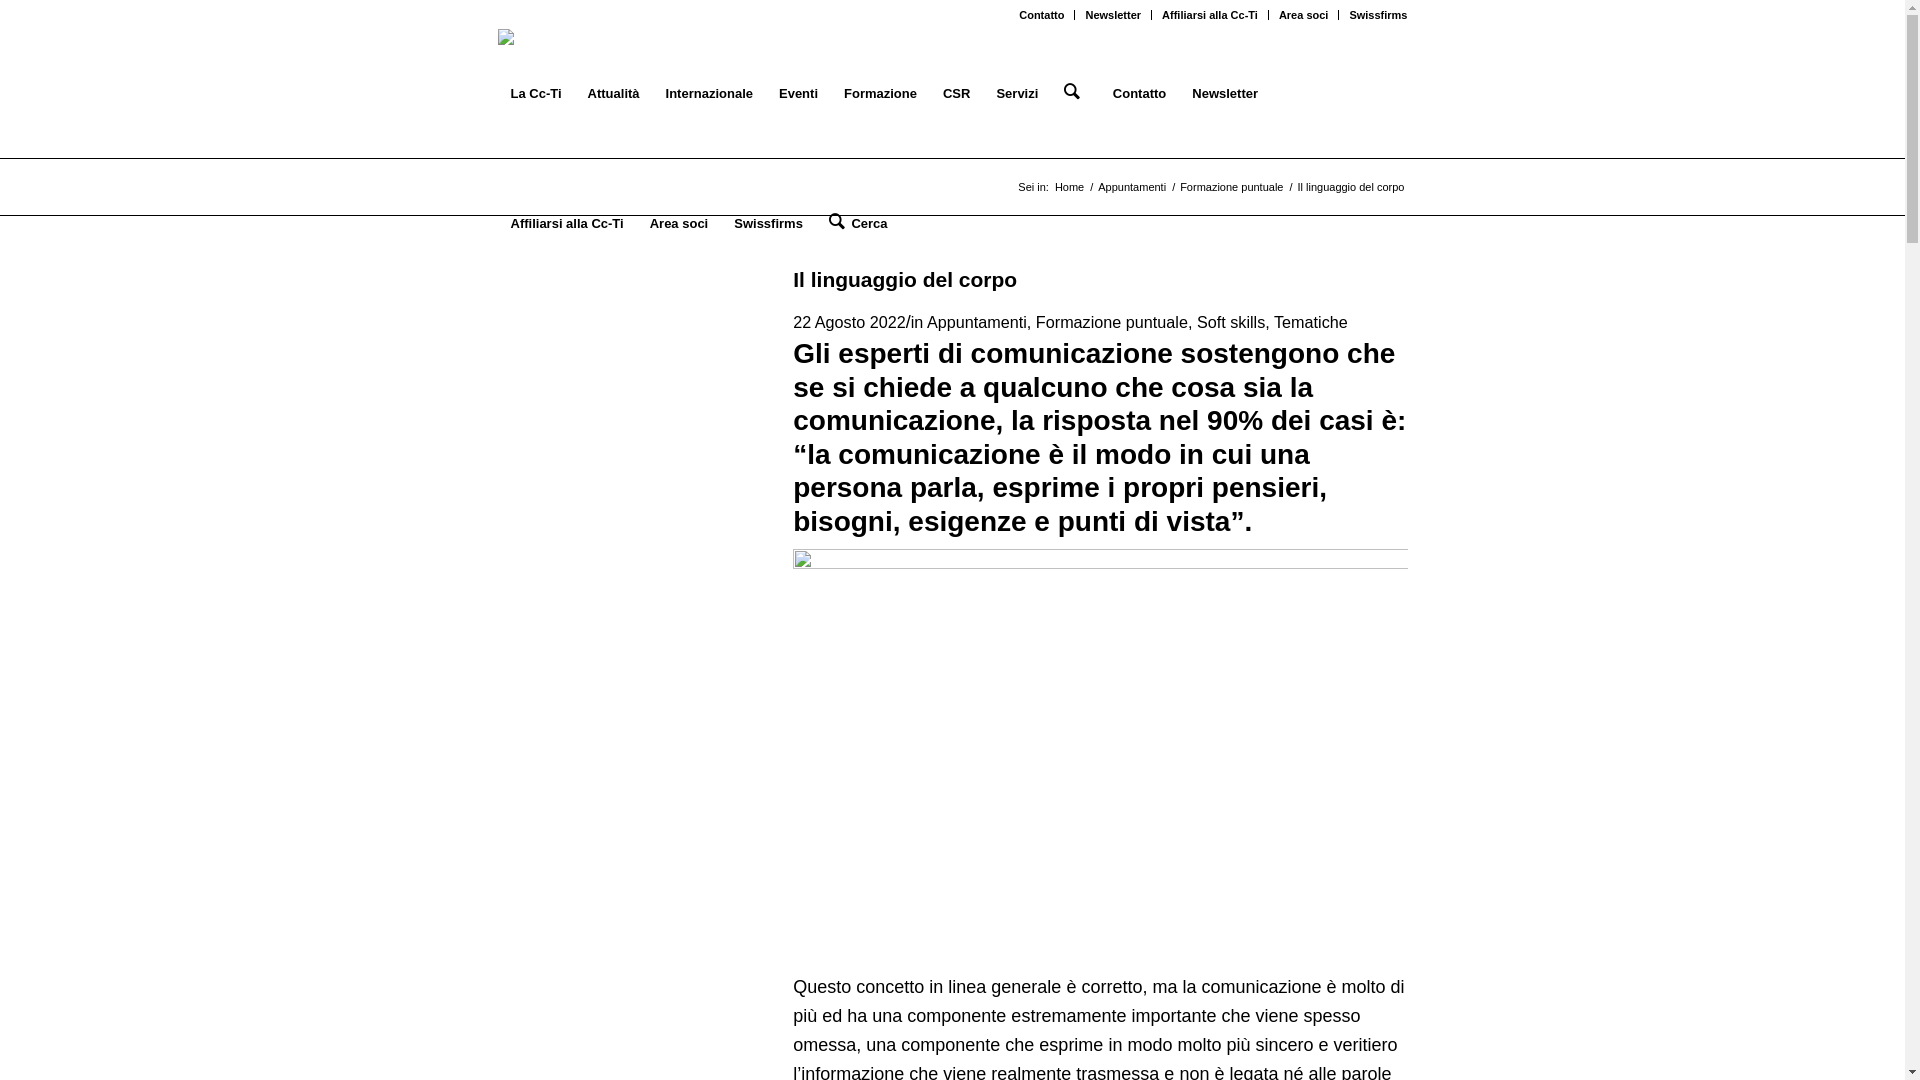 This screenshot has height=1080, width=1920. Describe the element at coordinates (1017, 94) in the screenshot. I see `Servizi` at that location.